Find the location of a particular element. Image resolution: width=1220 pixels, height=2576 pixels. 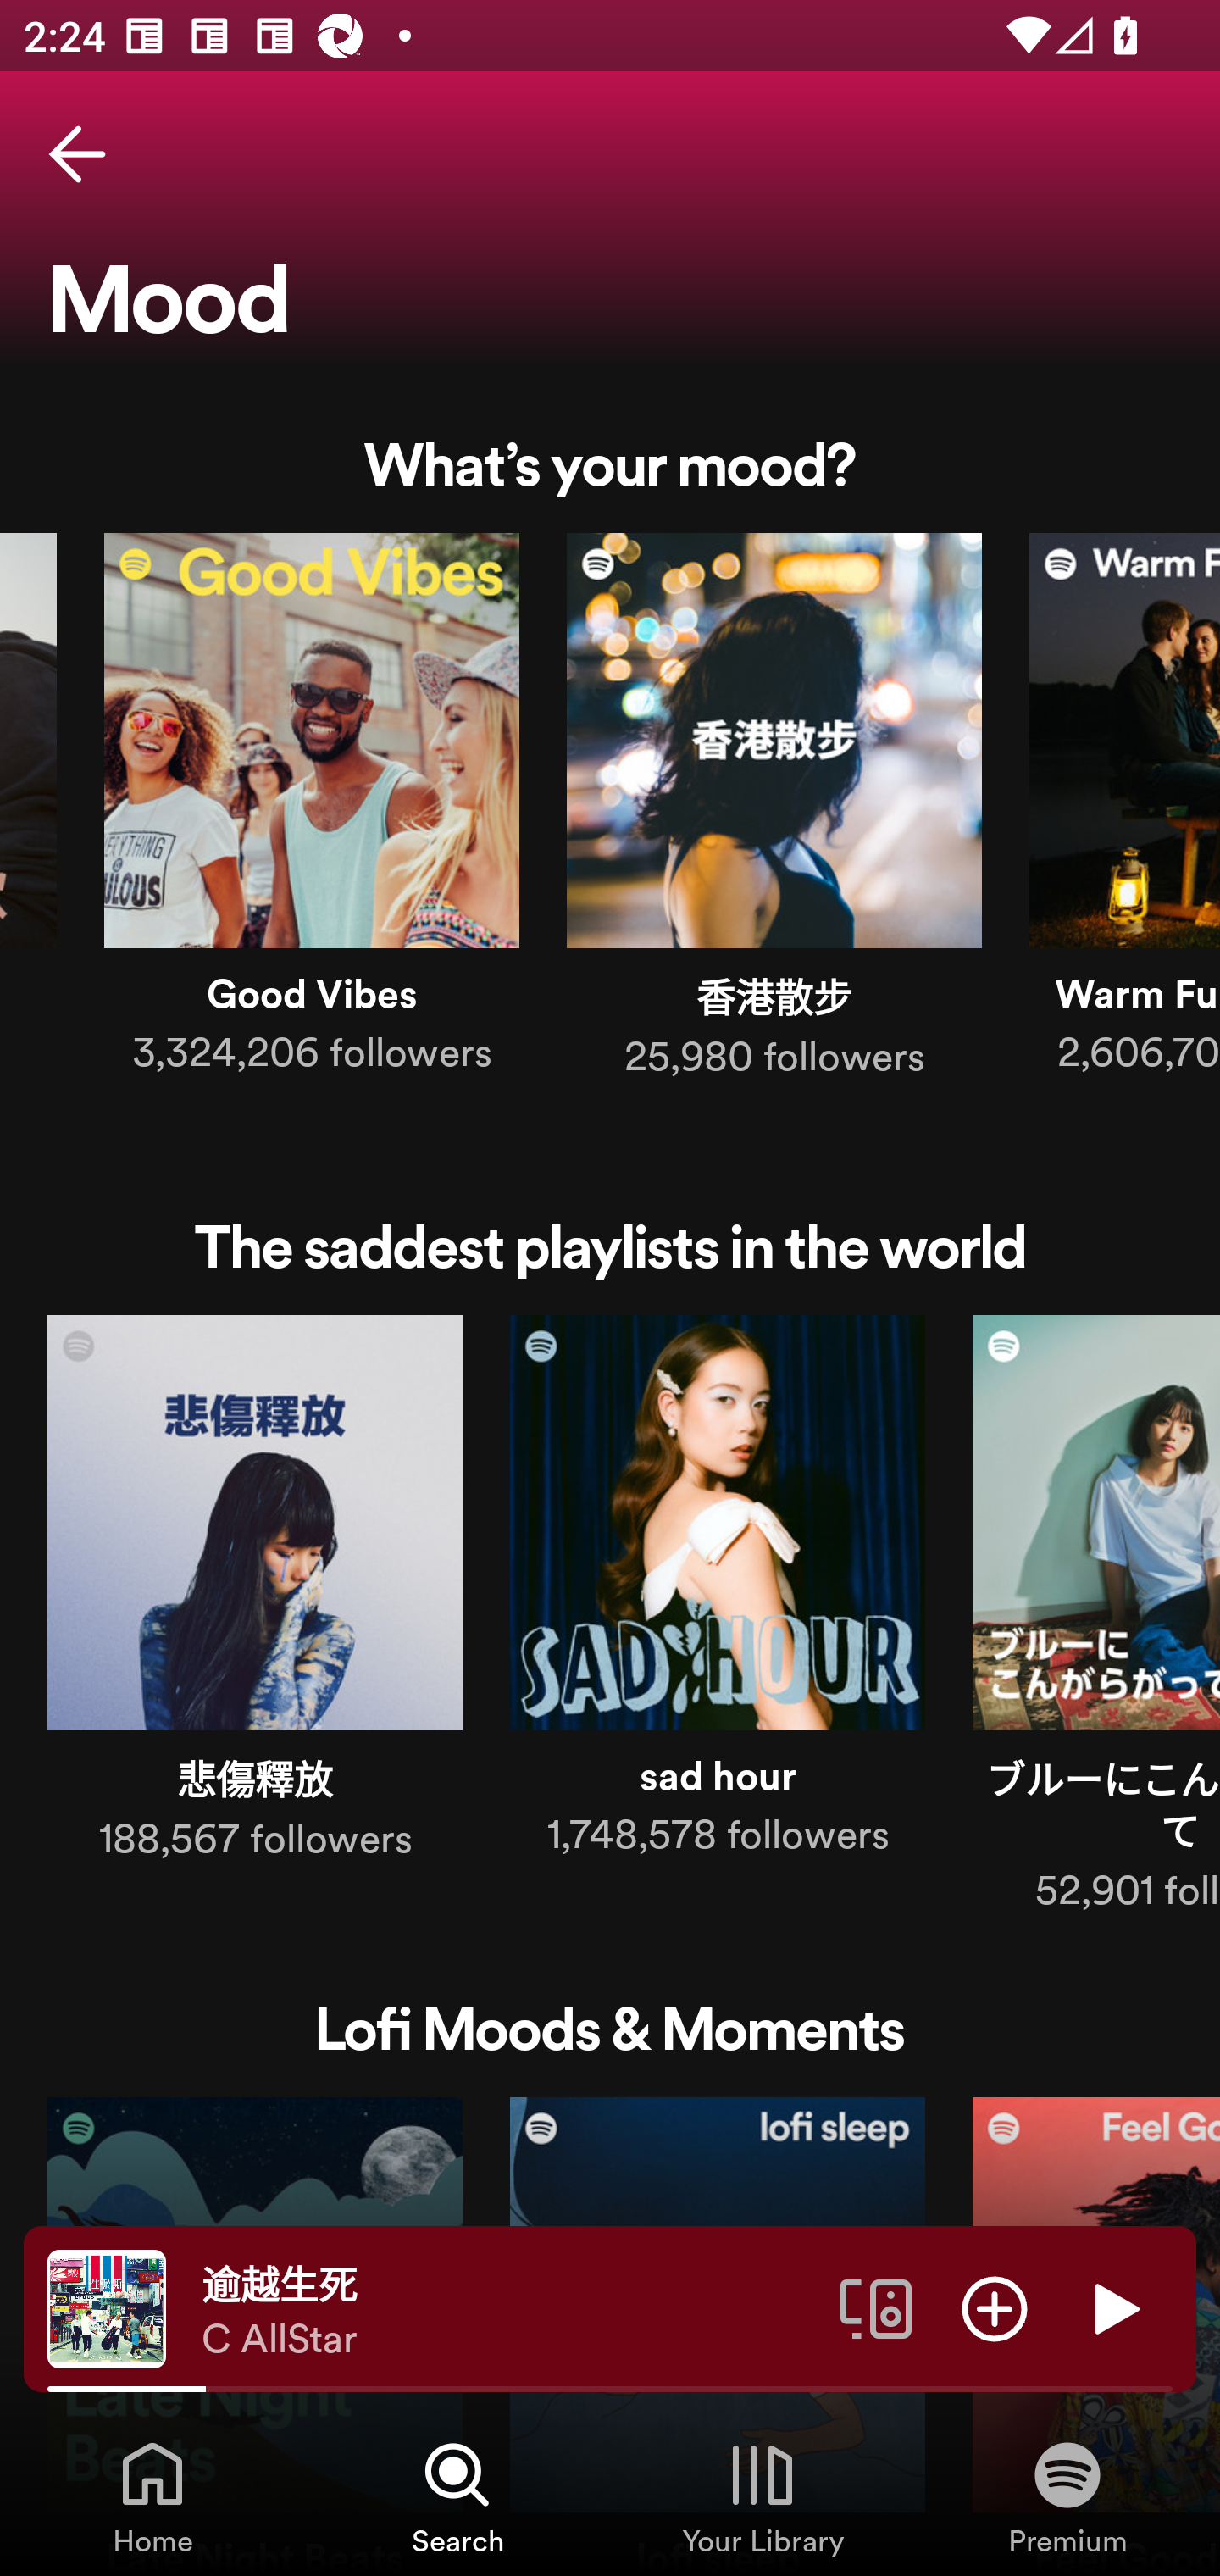

Connect to a device. Opens the devices menu is located at coordinates (876, 2307).